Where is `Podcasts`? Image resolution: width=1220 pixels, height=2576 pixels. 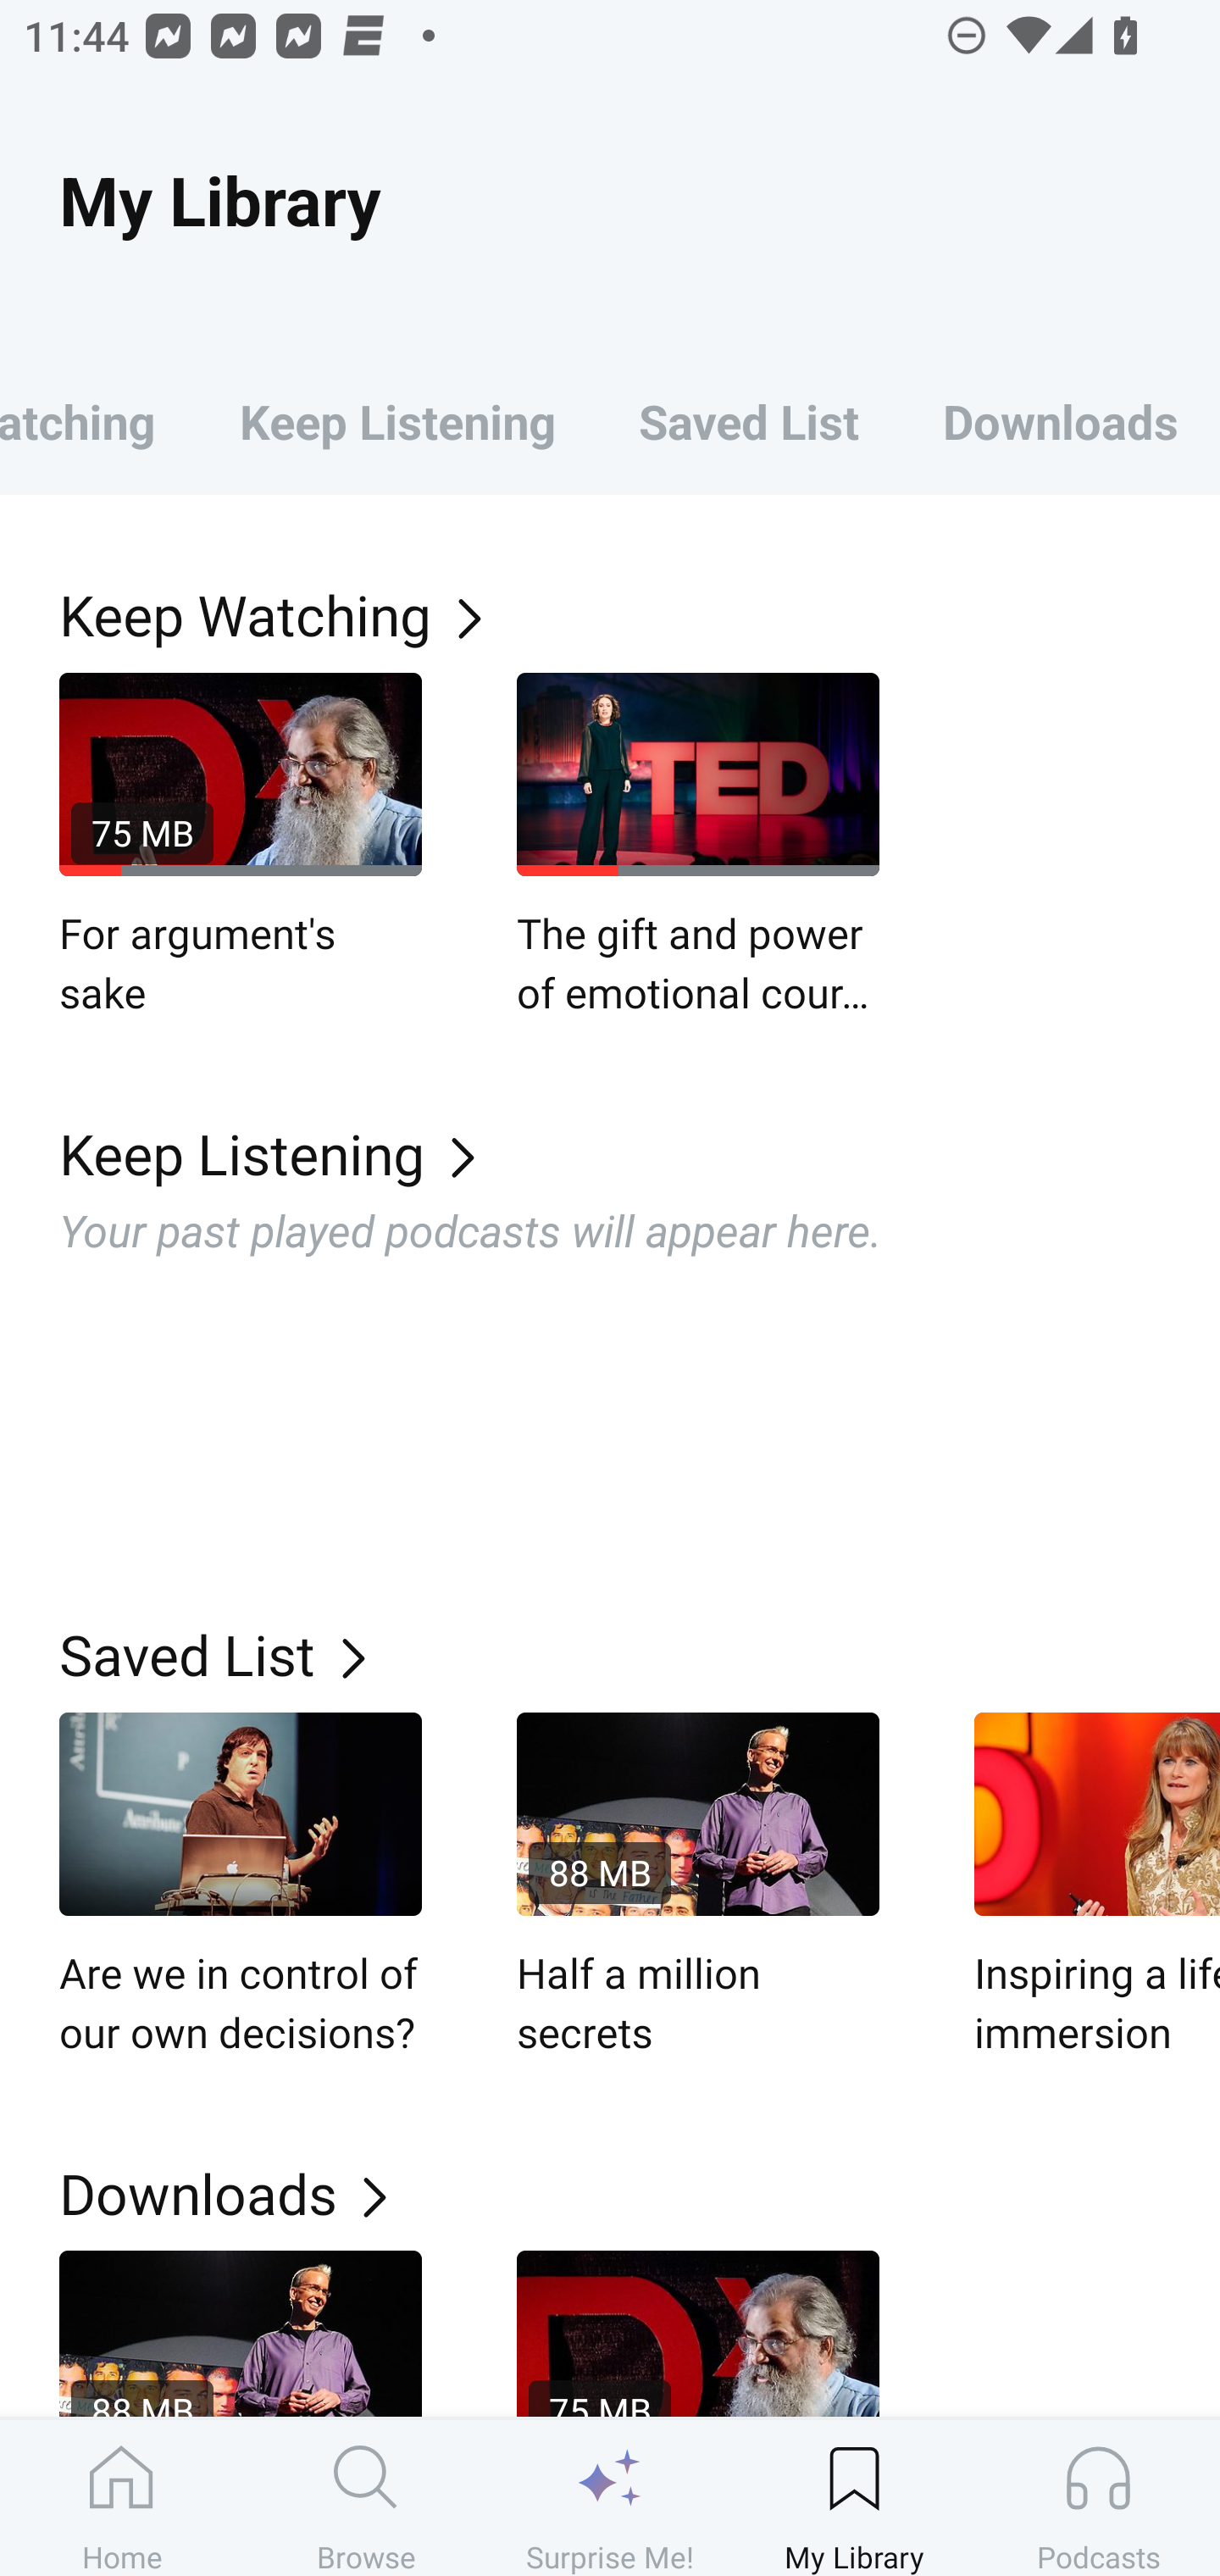 Podcasts is located at coordinates (1098, 2497).